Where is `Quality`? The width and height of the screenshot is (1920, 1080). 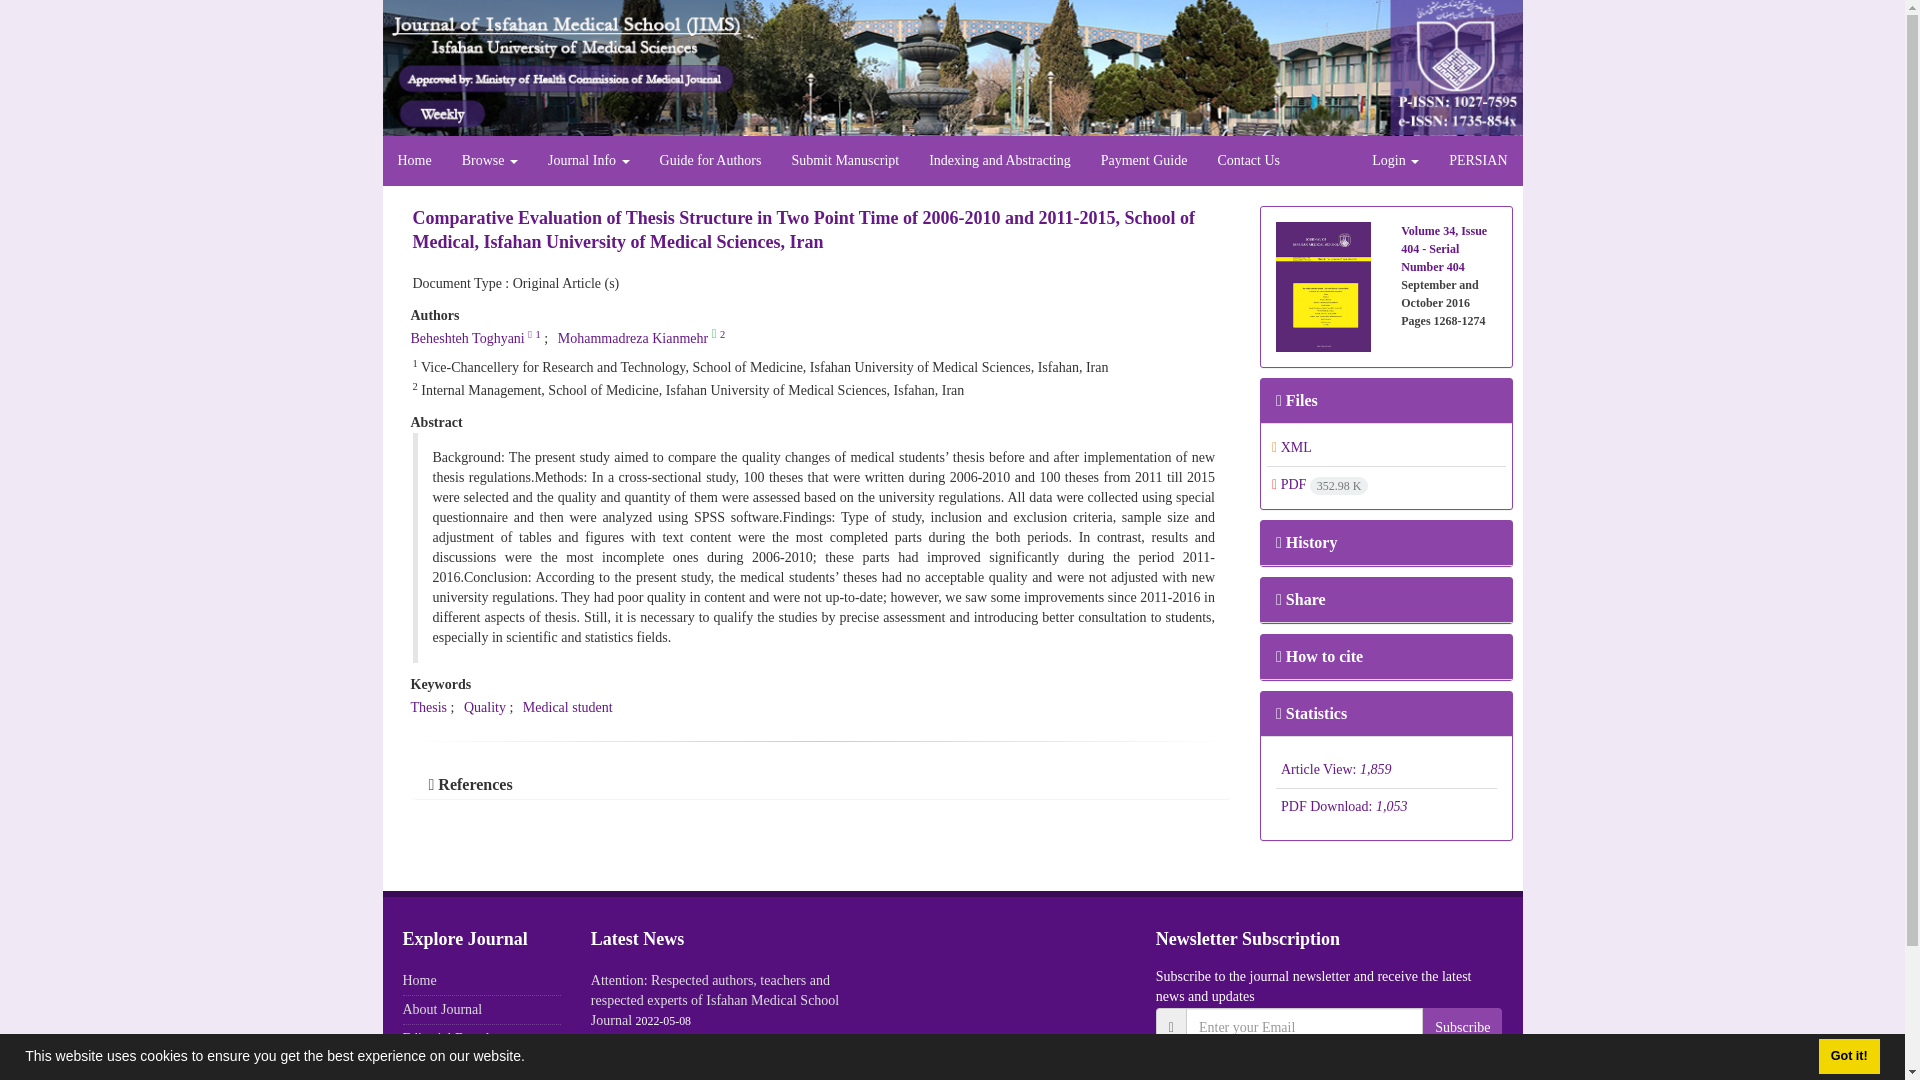 Quality is located at coordinates (485, 706).